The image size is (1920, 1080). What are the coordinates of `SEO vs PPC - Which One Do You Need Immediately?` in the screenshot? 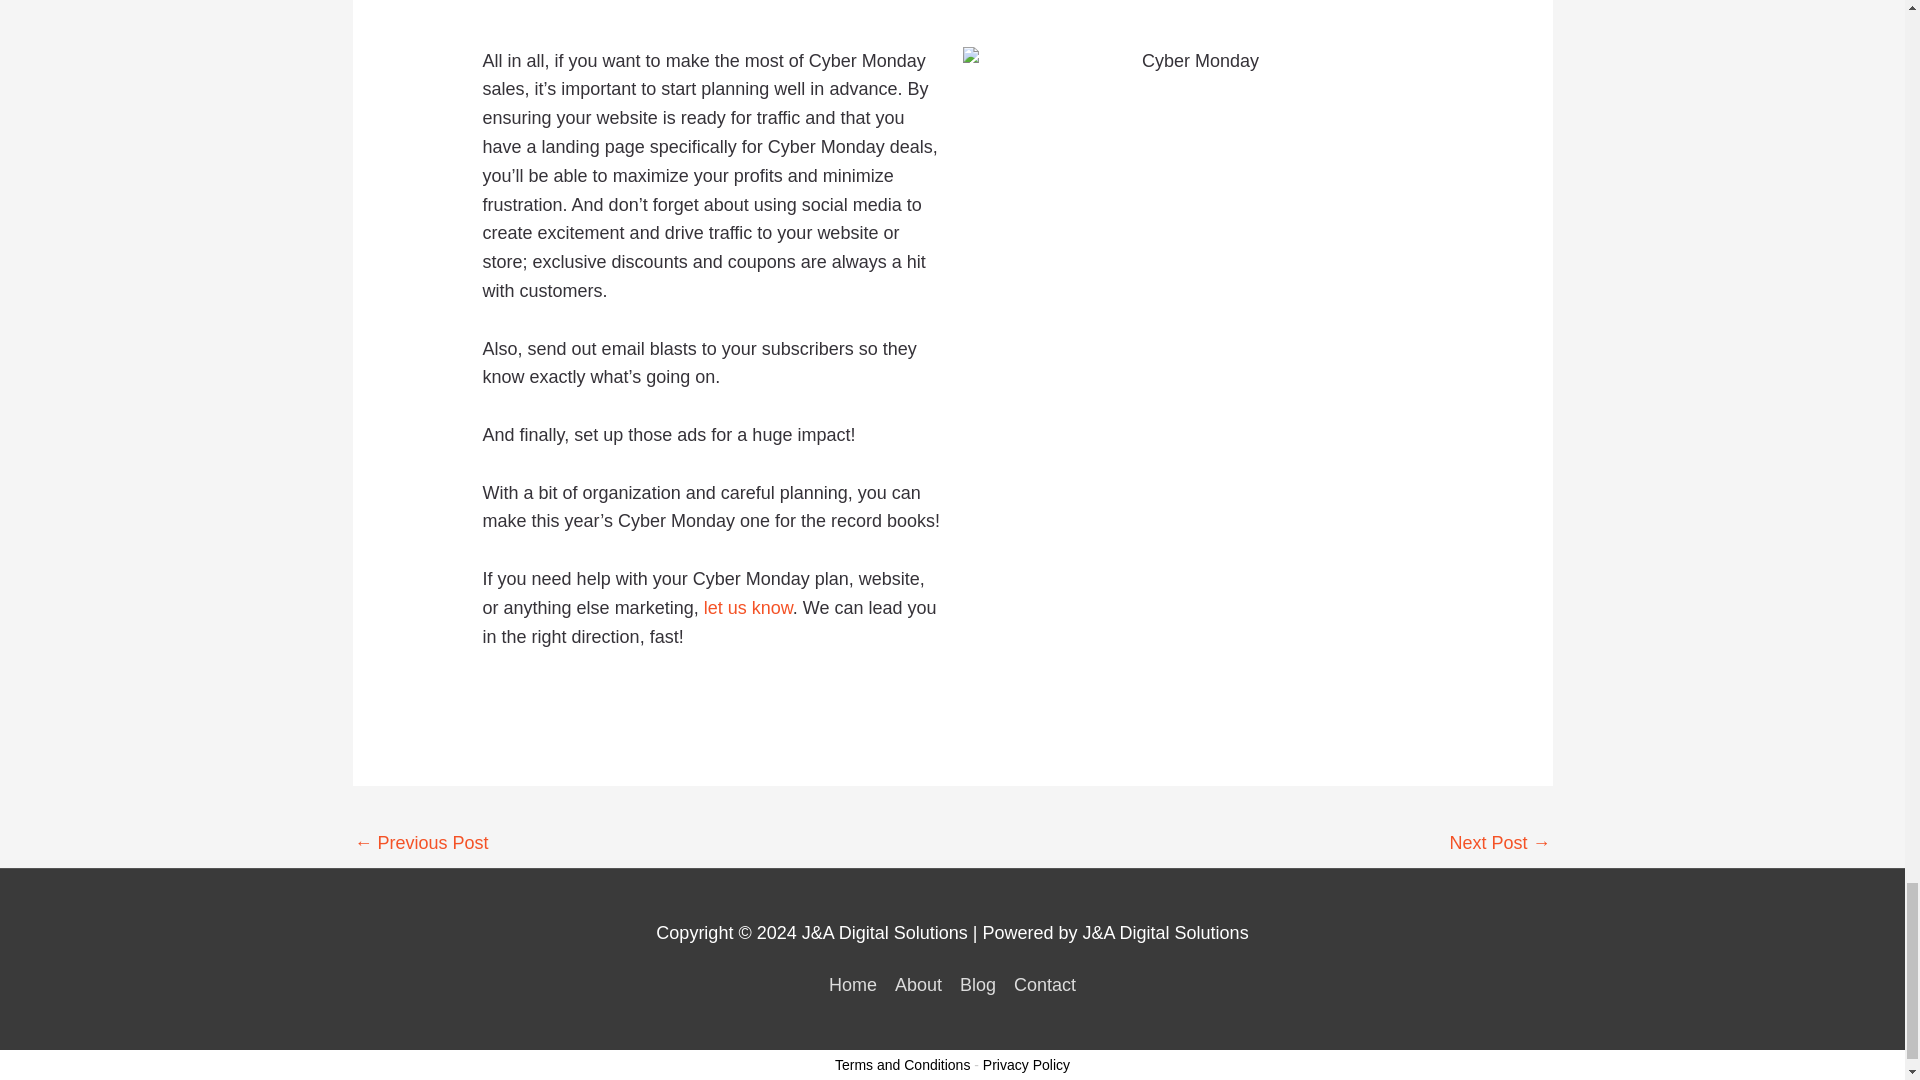 It's located at (420, 845).